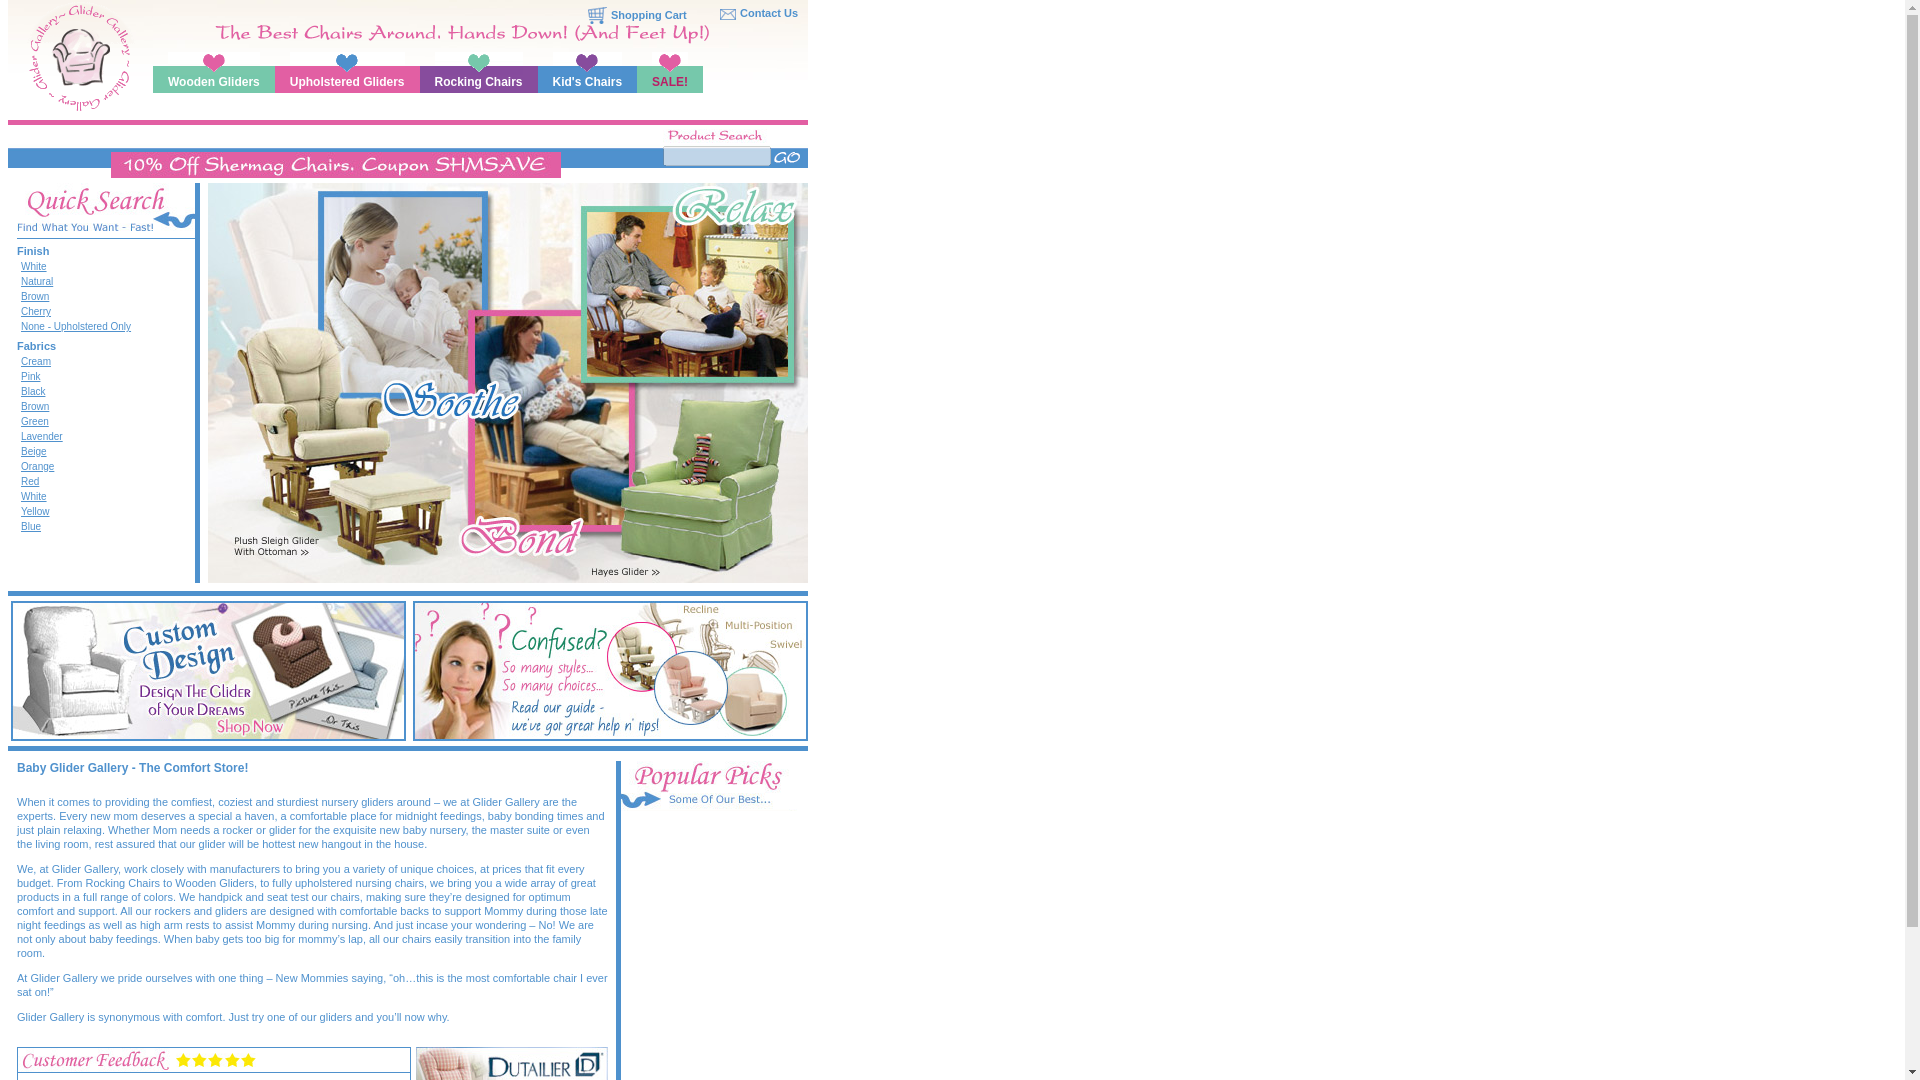  I want to click on Brown, so click(35, 406).